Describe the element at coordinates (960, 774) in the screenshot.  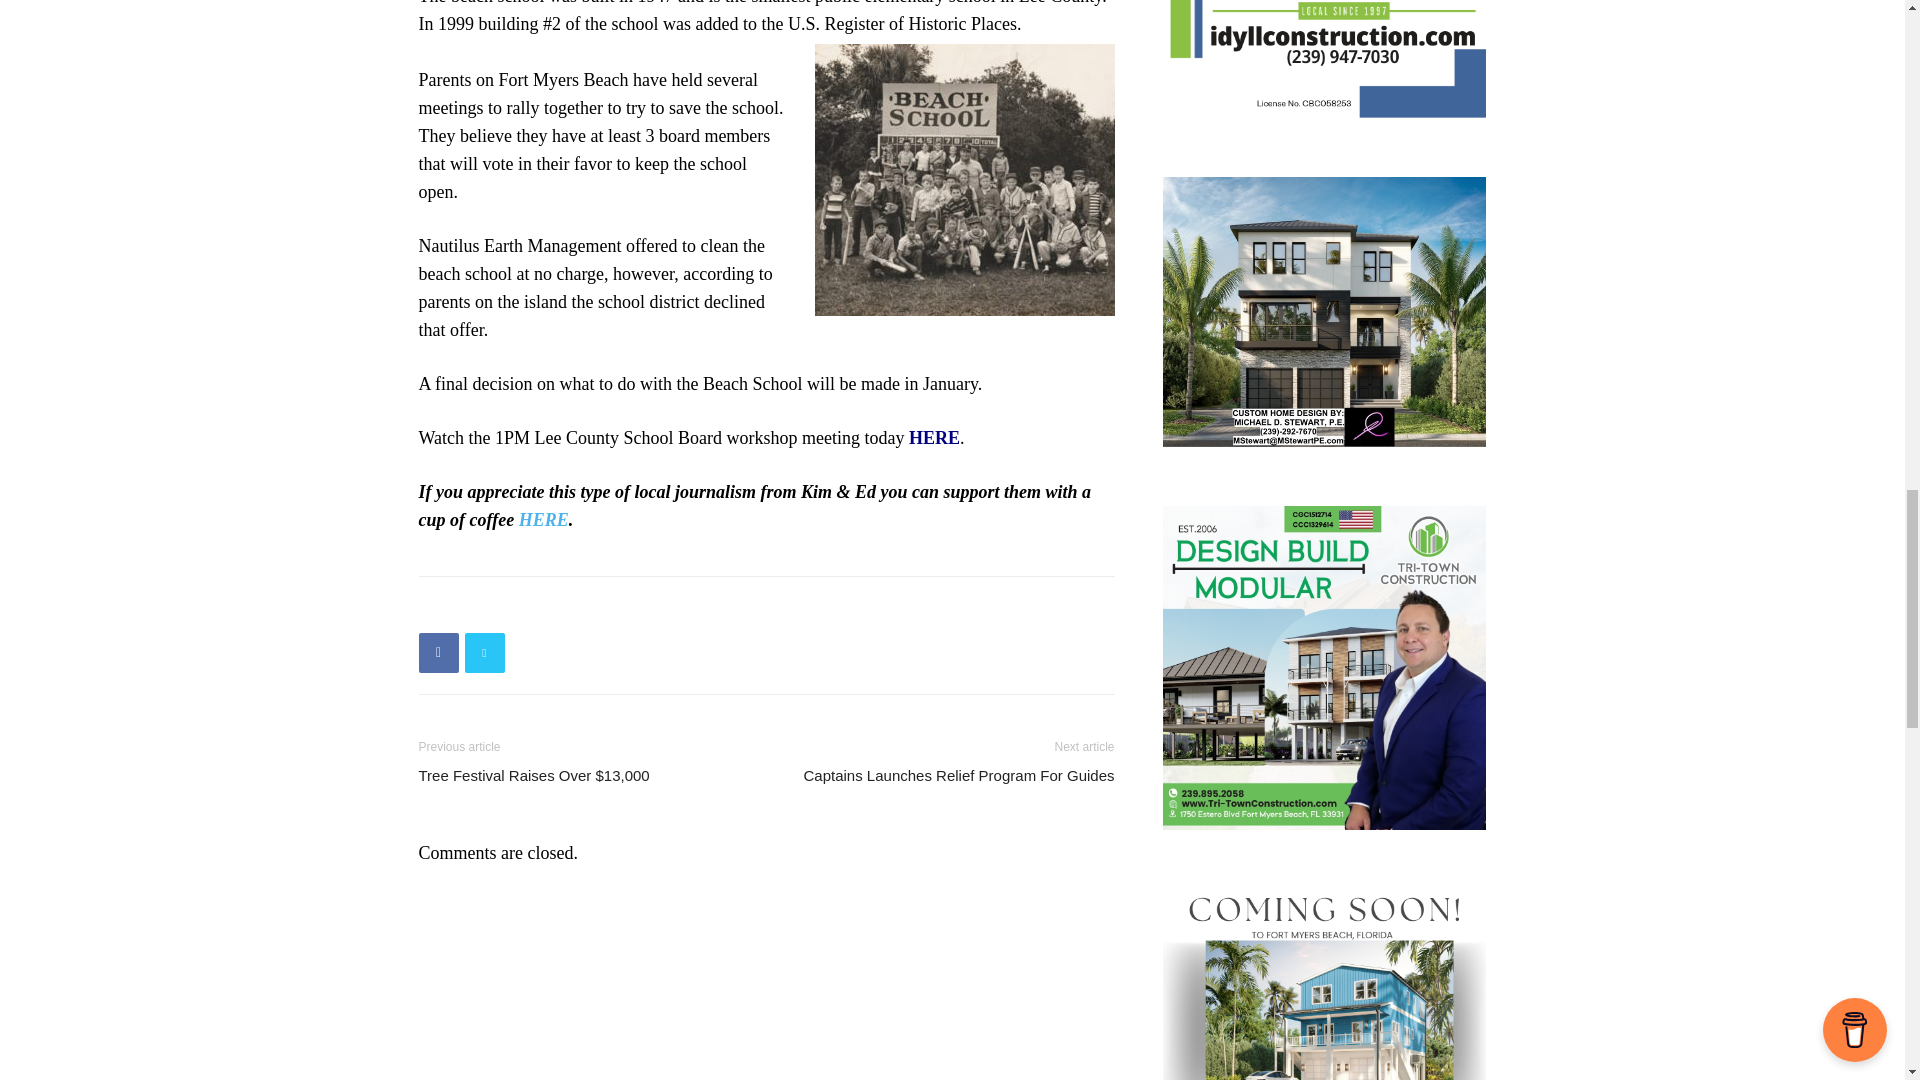
I see `Captains Launches Relief Program For Guides` at that location.